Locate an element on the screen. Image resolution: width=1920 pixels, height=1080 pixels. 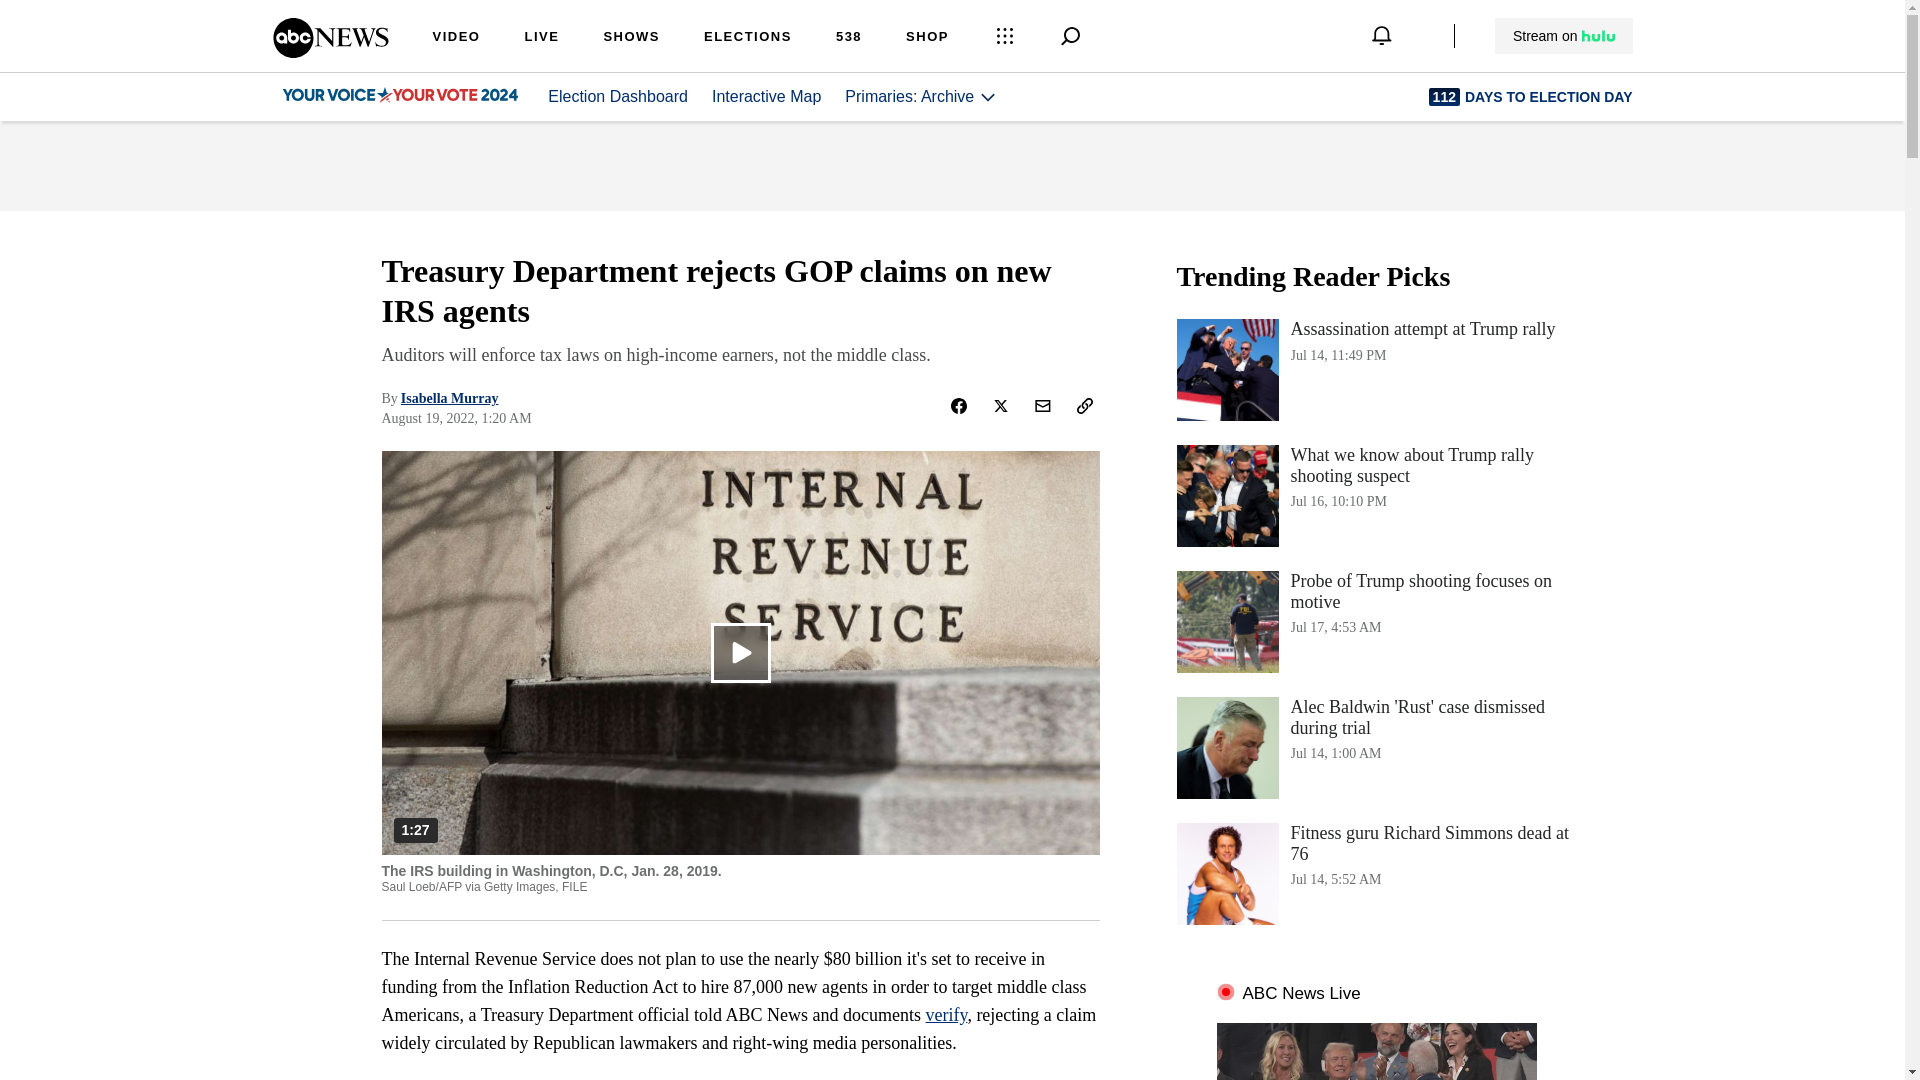
SHOP is located at coordinates (927, 38).